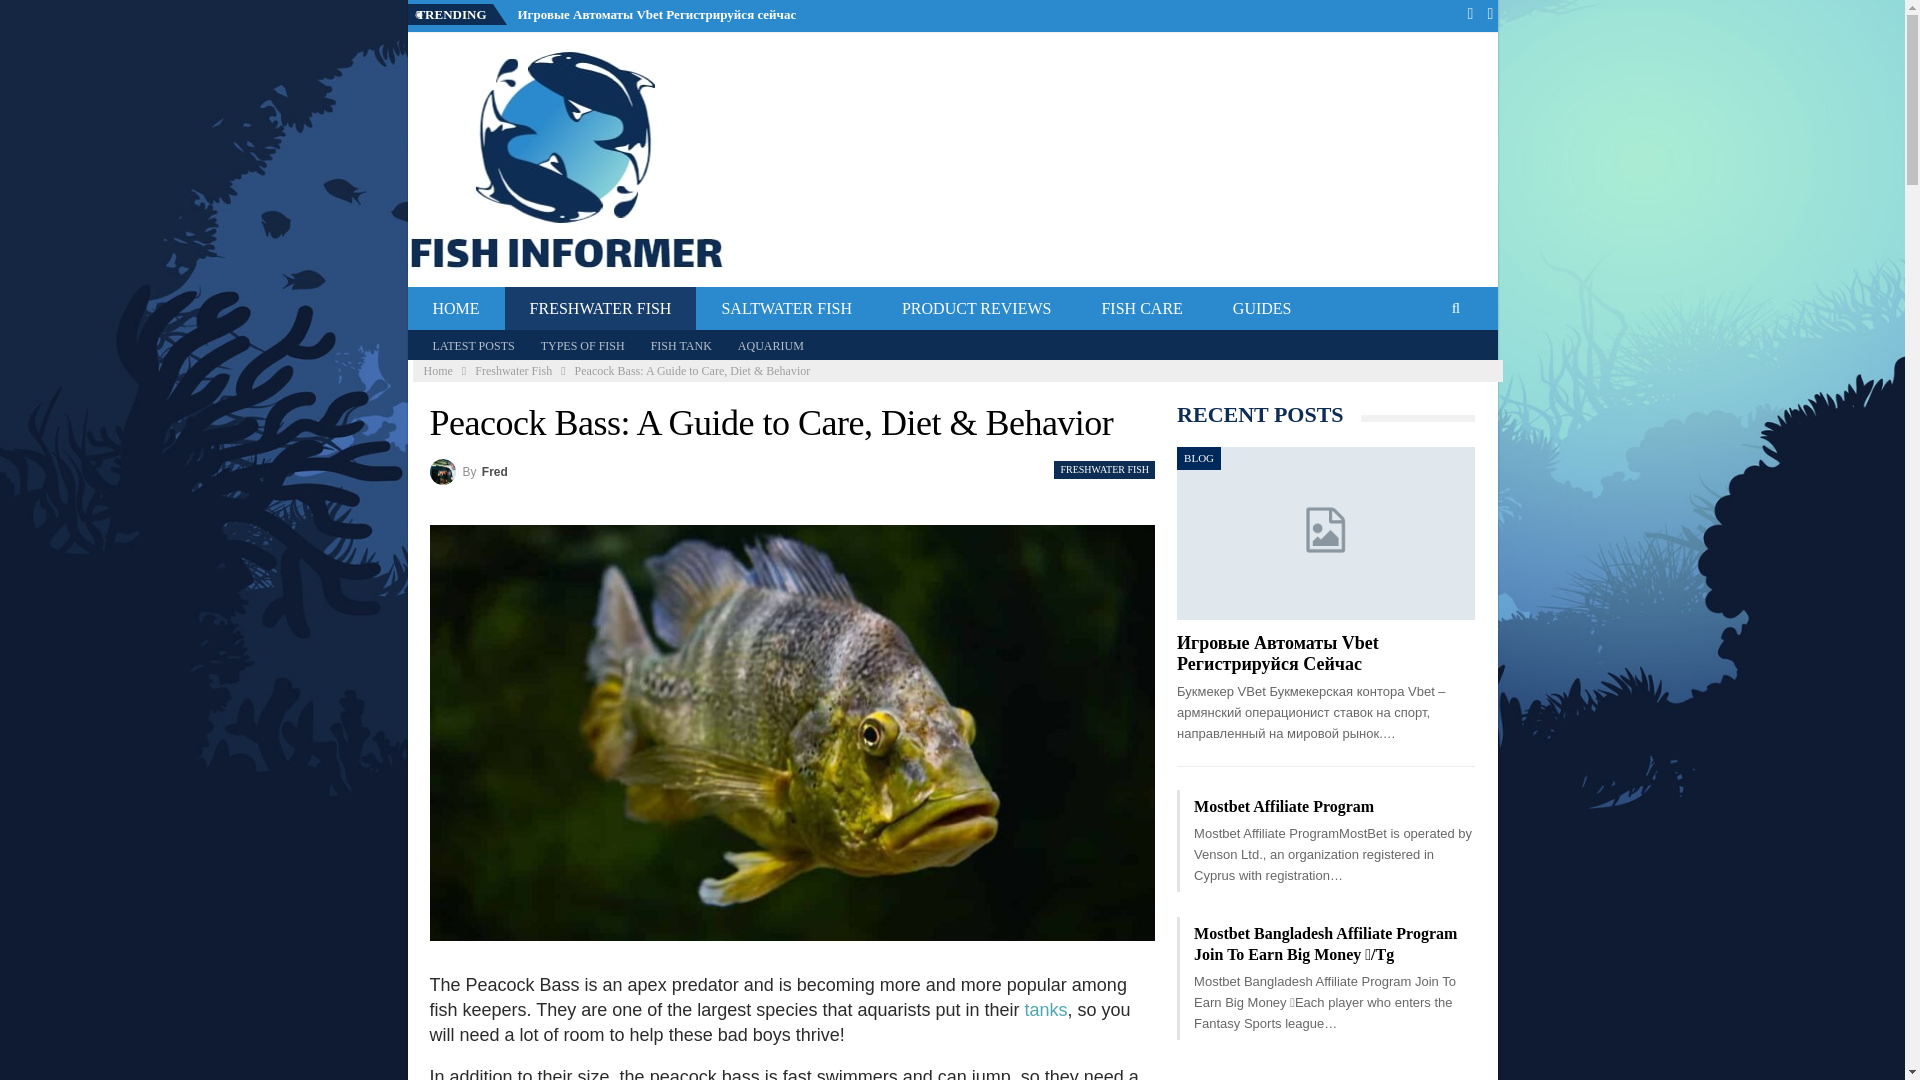  I want to click on SALTWATER FISH, so click(786, 308).